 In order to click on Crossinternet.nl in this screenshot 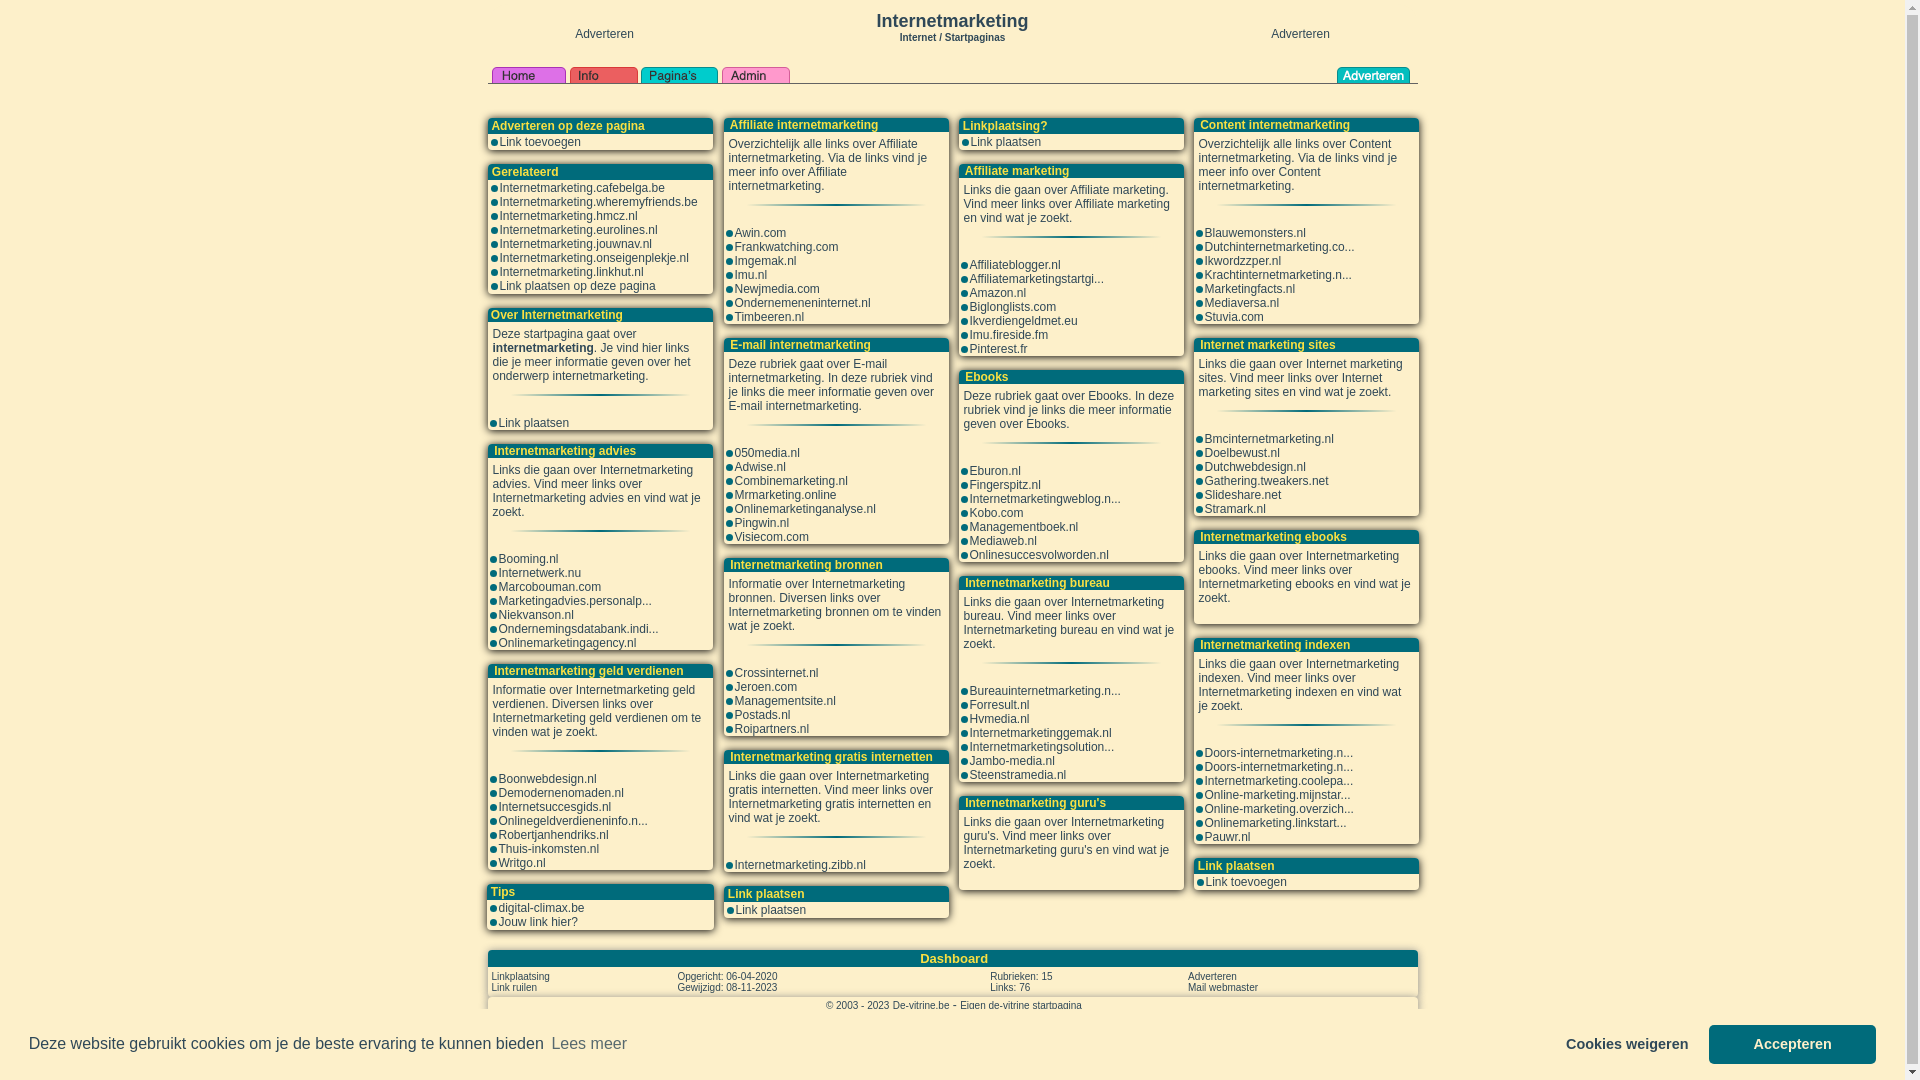, I will do `click(776, 673)`.